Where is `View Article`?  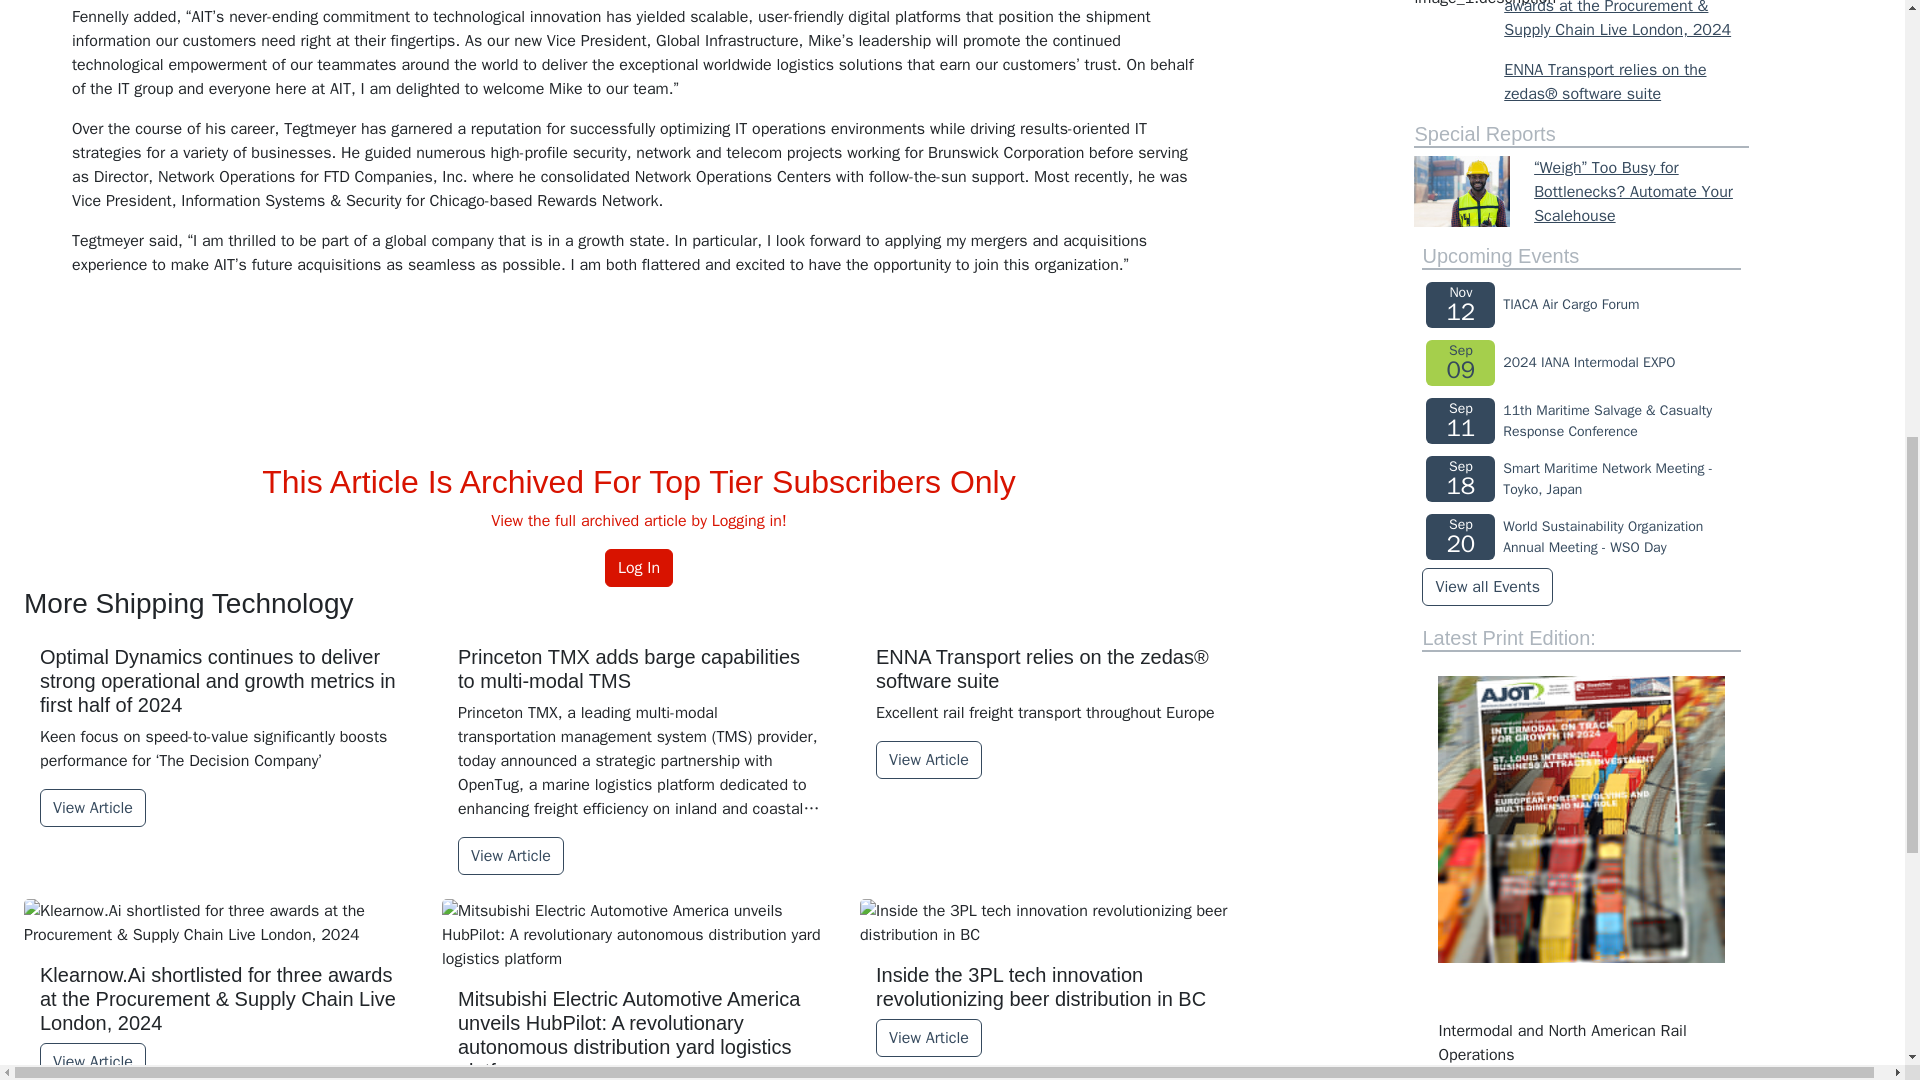
View Article is located at coordinates (928, 759).